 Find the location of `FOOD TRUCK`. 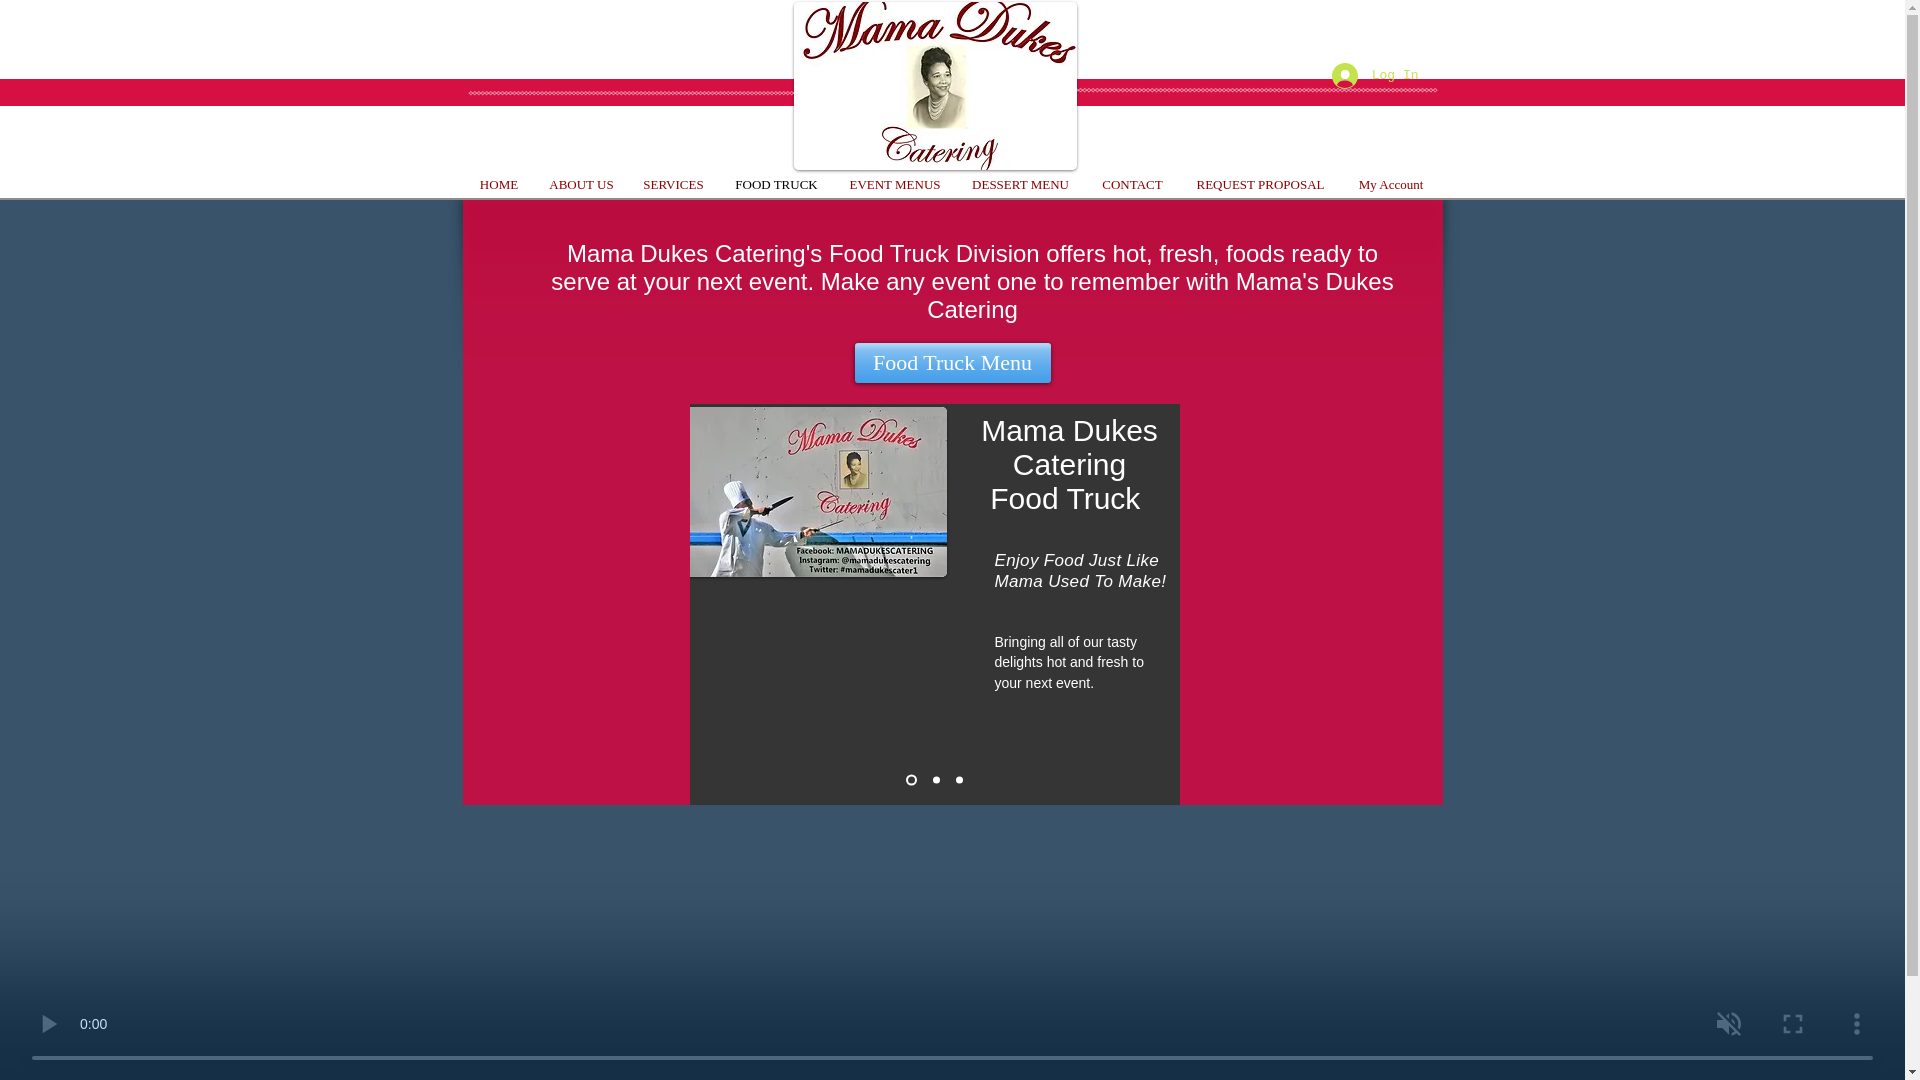

FOOD TRUCK is located at coordinates (776, 184).